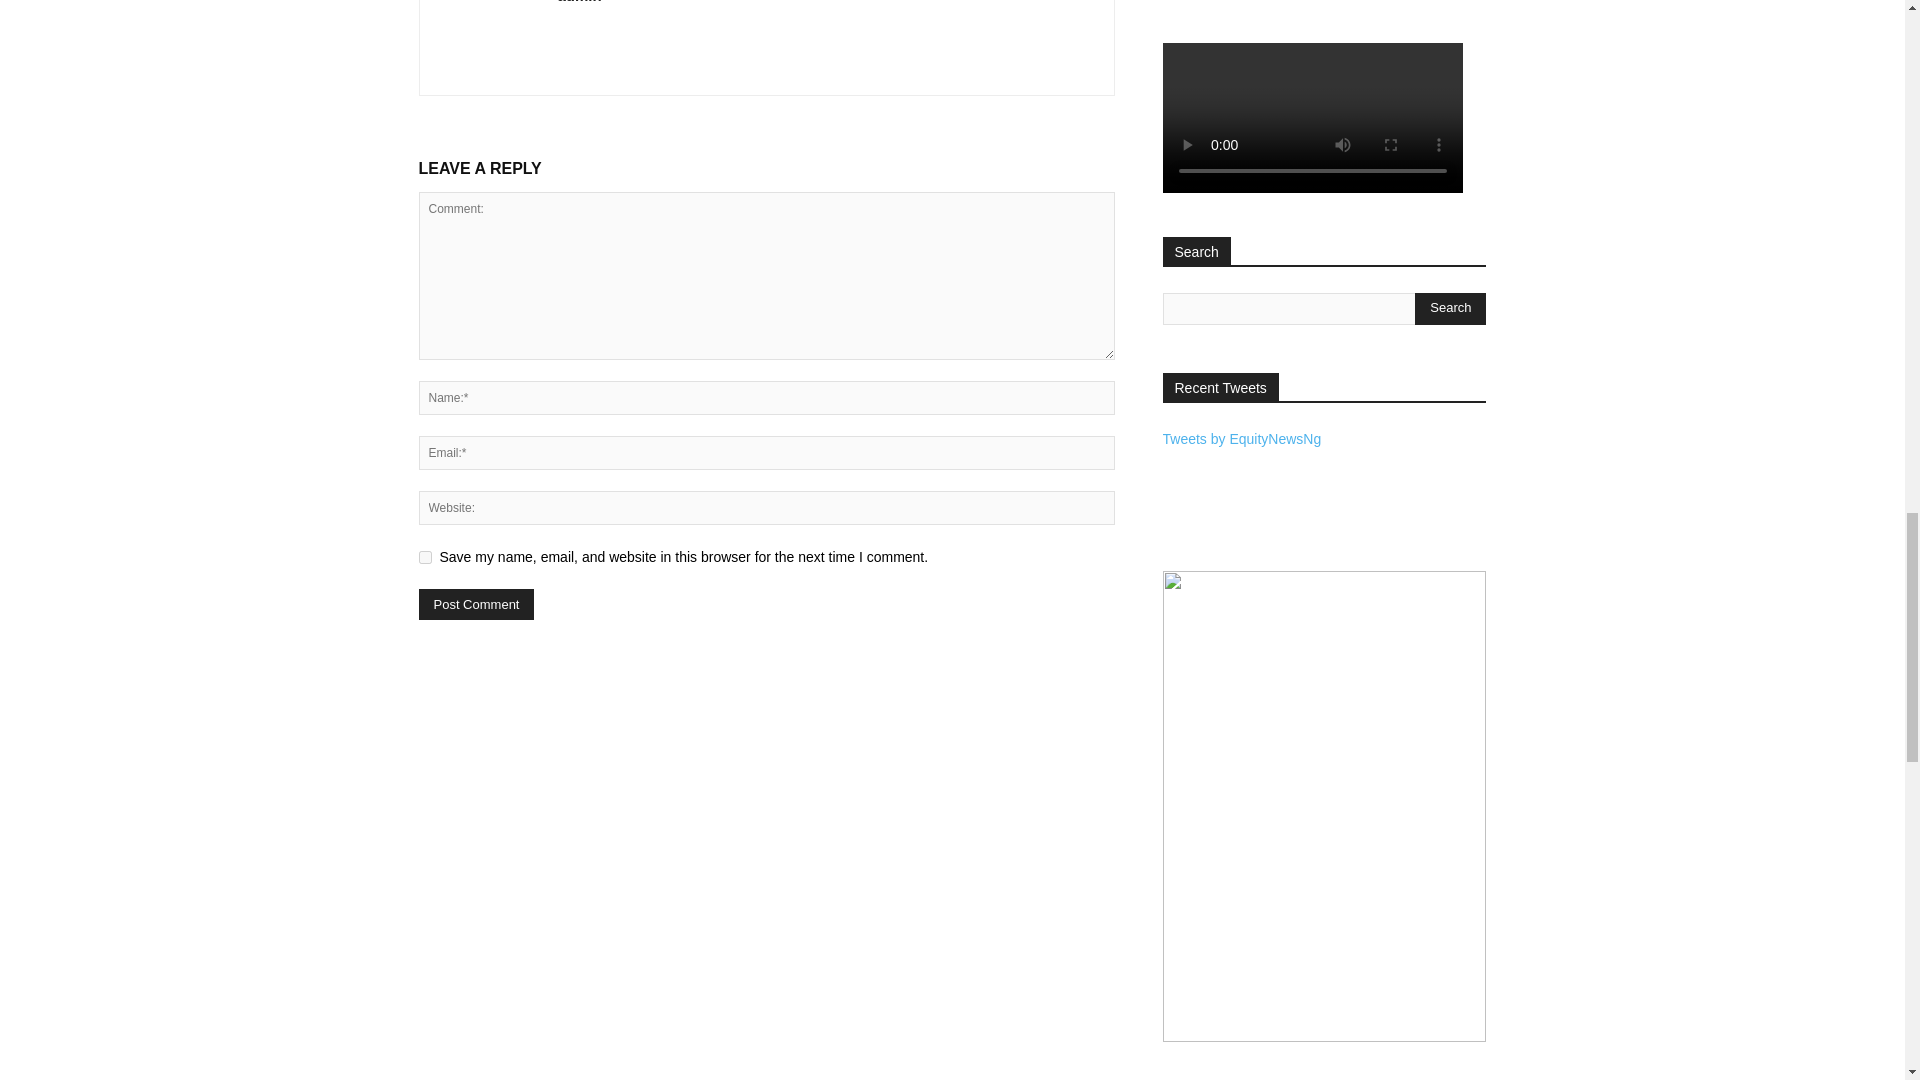 The width and height of the screenshot is (1920, 1080). What do you see at coordinates (1450, 308) in the screenshot?
I see `Search` at bounding box center [1450, 308].